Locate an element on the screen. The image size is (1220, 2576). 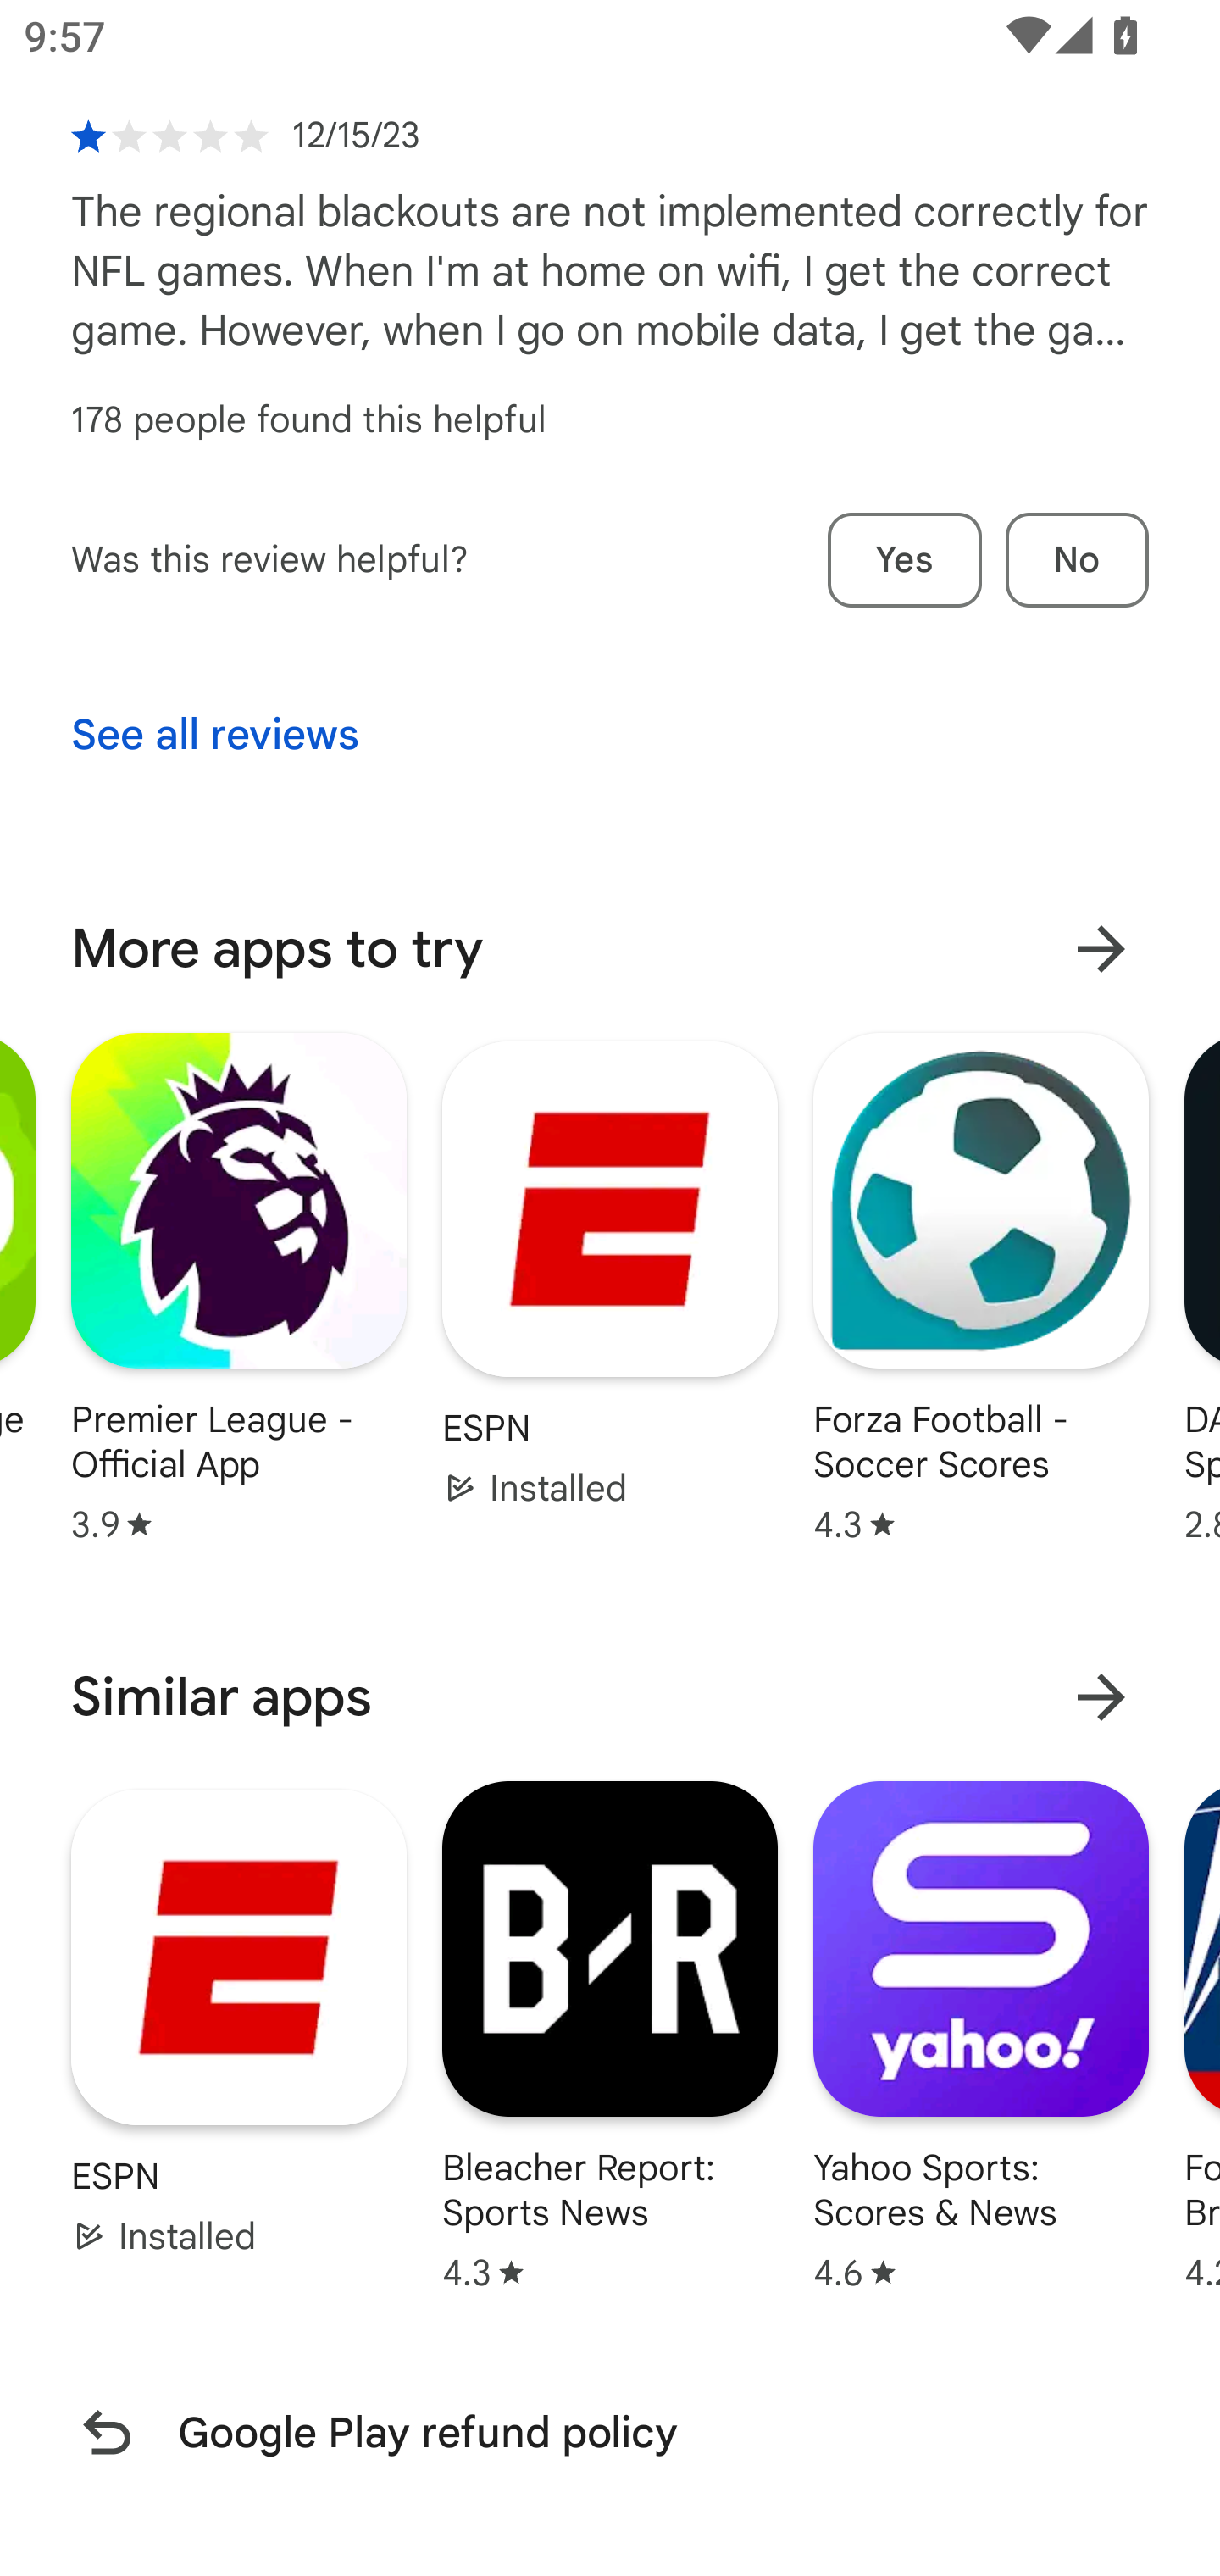
No is located at coordinates (1077, 559).